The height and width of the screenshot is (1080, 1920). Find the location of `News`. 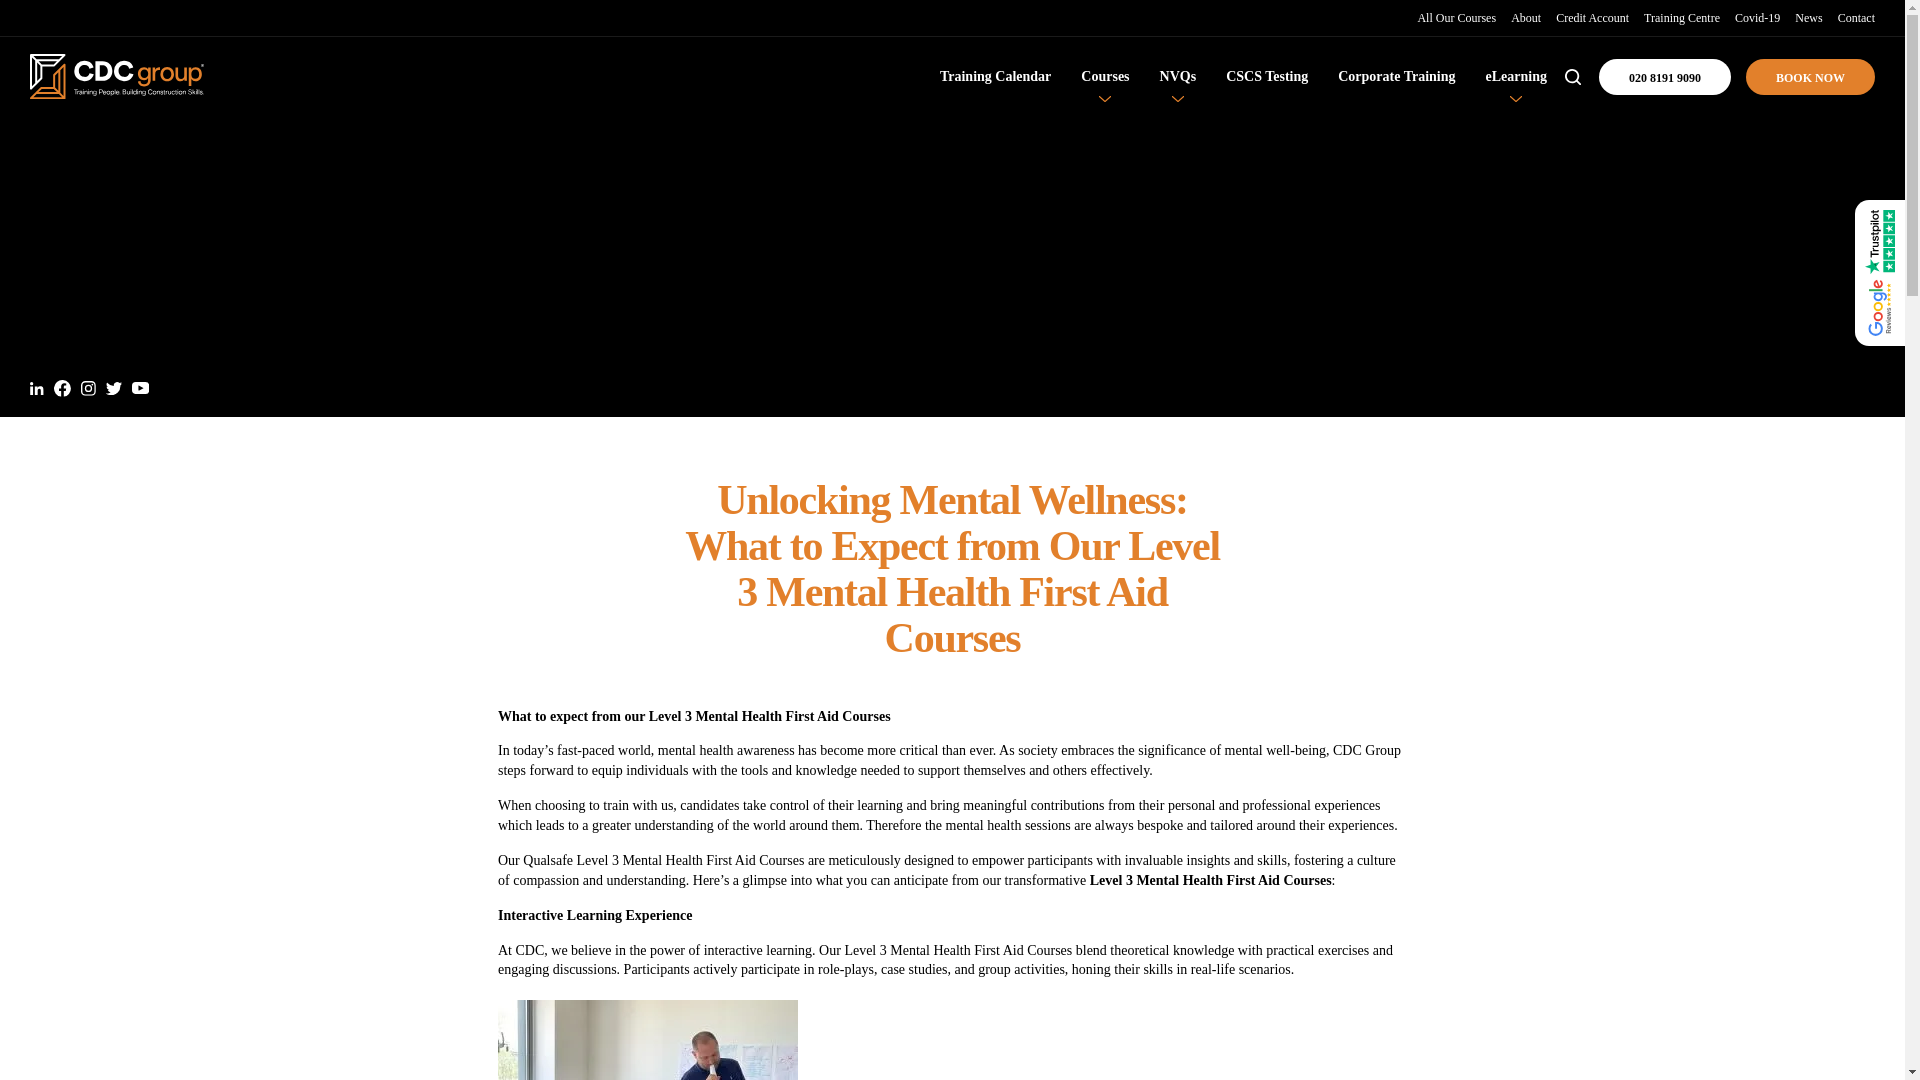

News is located at coordinates (1808, 17).